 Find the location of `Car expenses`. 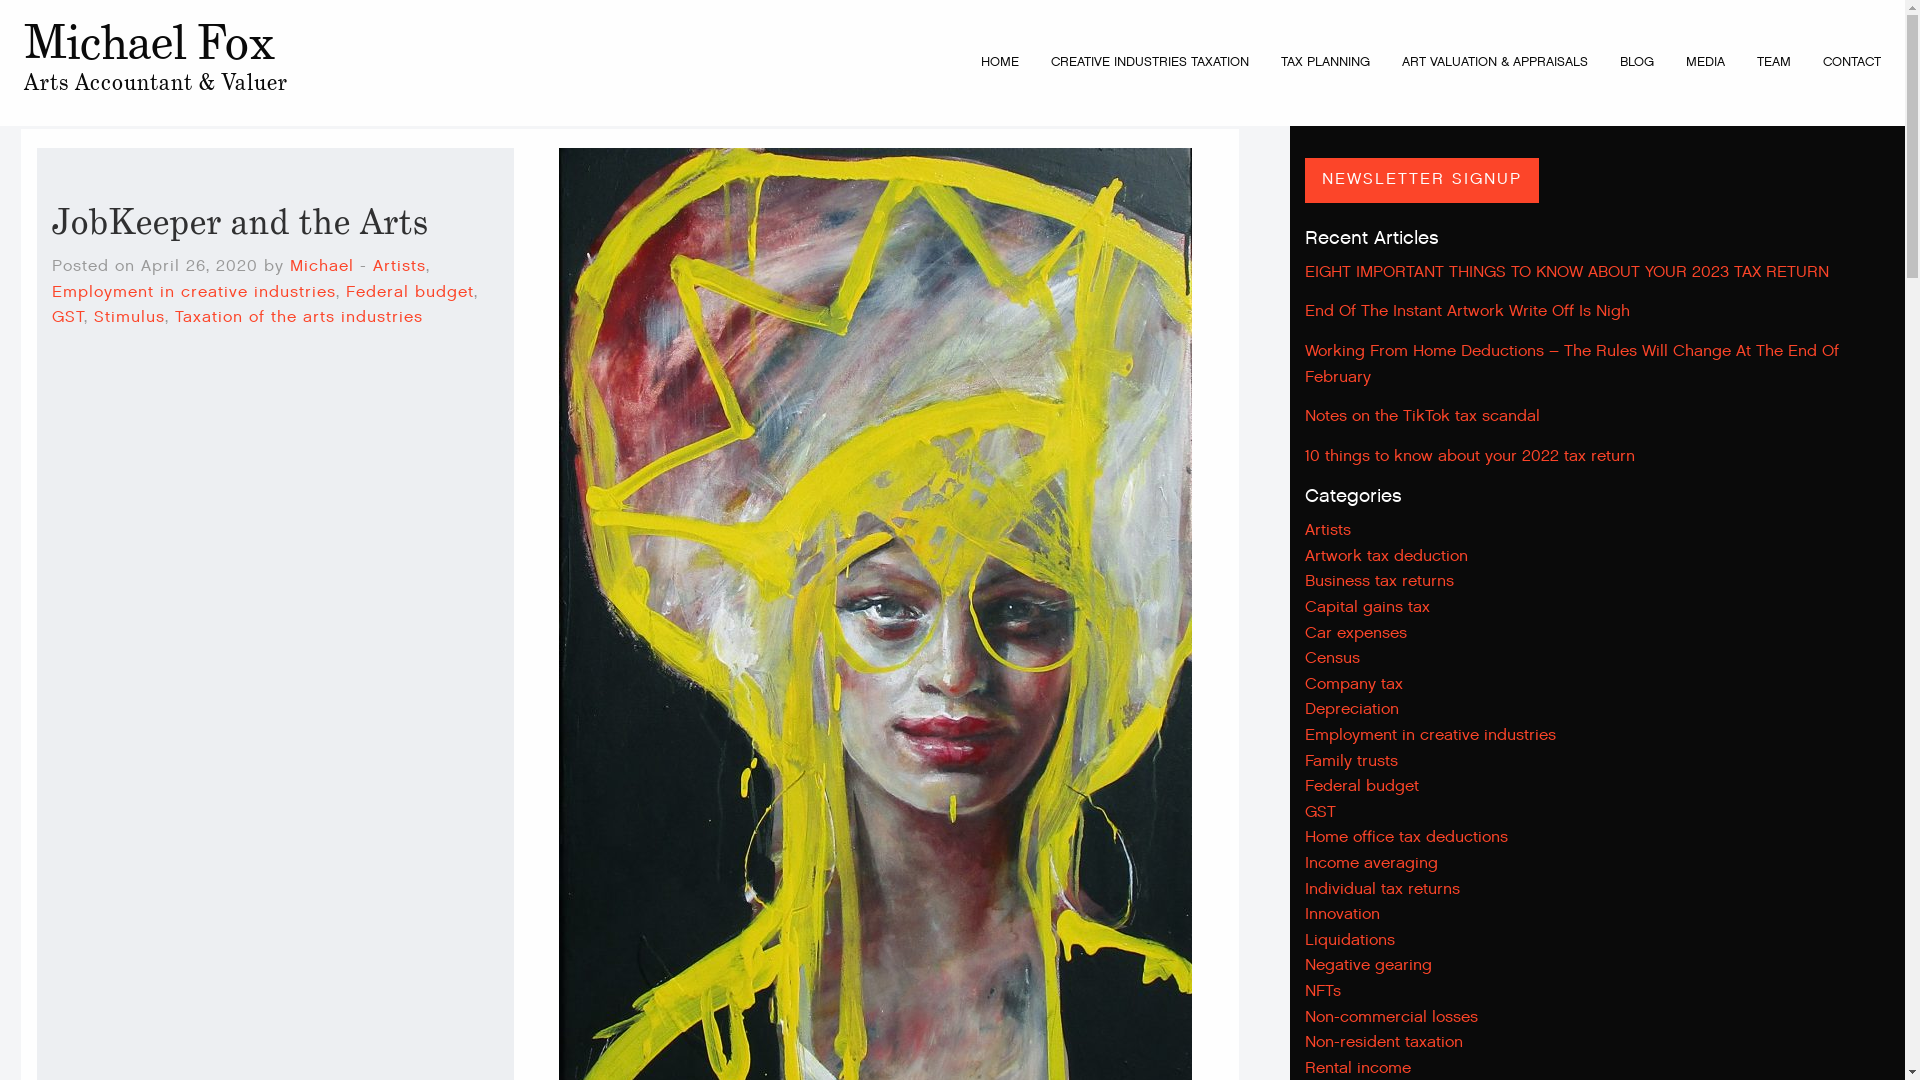

Car expenses is located at coordinates (1356, 634).